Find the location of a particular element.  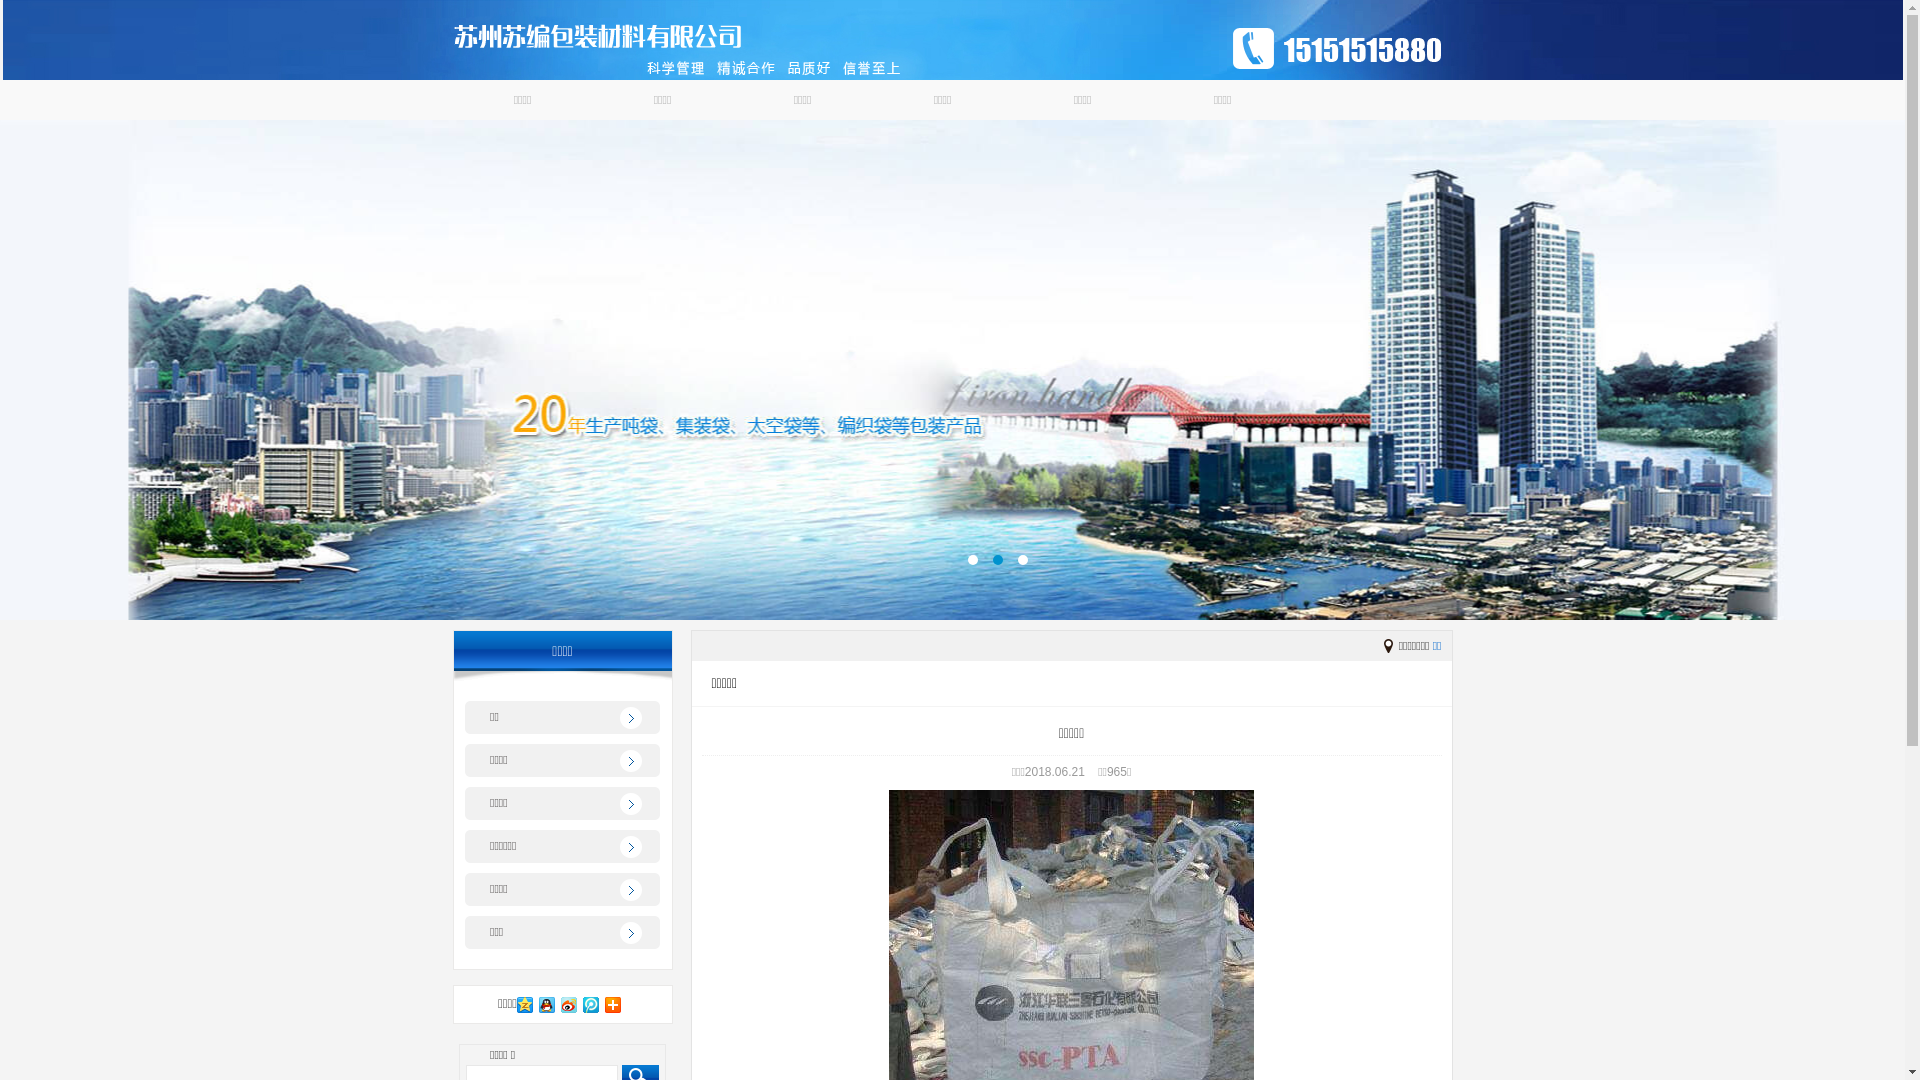

2 is located at coordinates (997, 560).